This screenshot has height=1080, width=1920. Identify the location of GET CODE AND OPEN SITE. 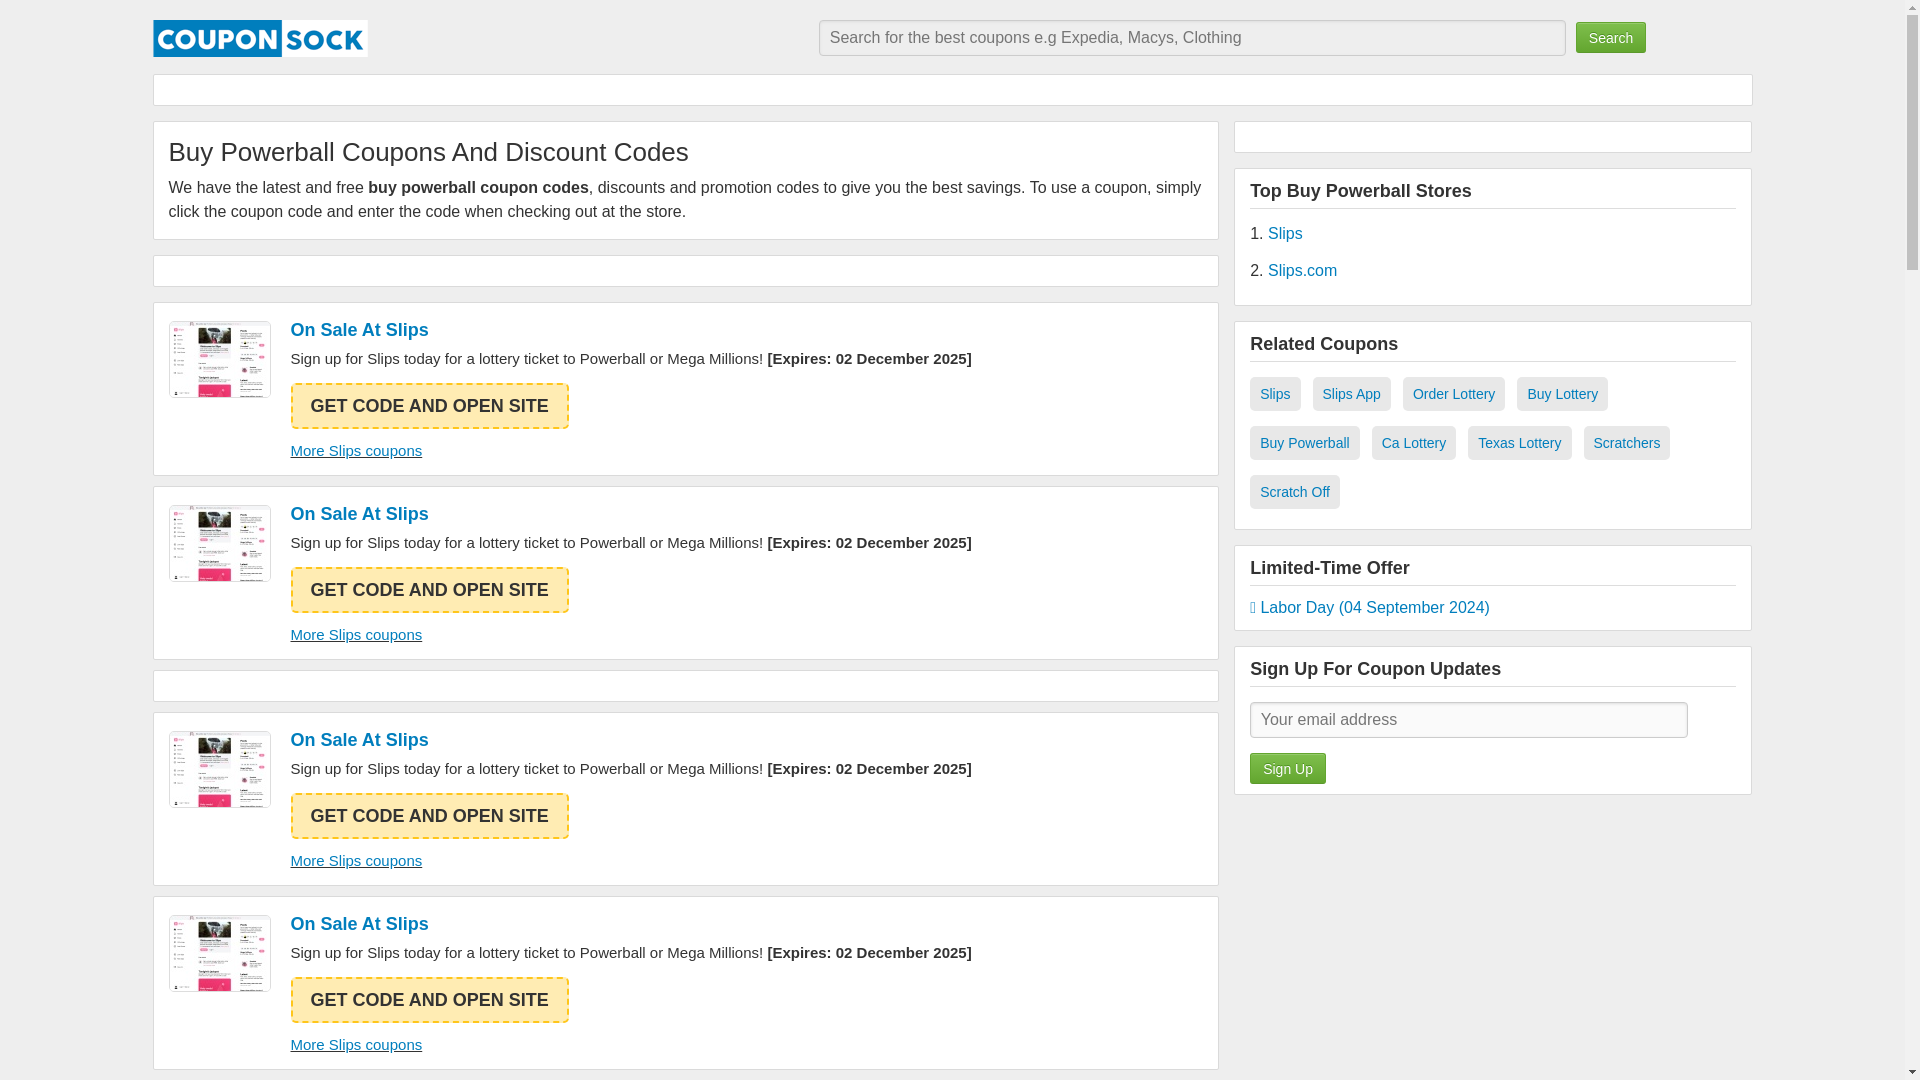
(428, 1000).